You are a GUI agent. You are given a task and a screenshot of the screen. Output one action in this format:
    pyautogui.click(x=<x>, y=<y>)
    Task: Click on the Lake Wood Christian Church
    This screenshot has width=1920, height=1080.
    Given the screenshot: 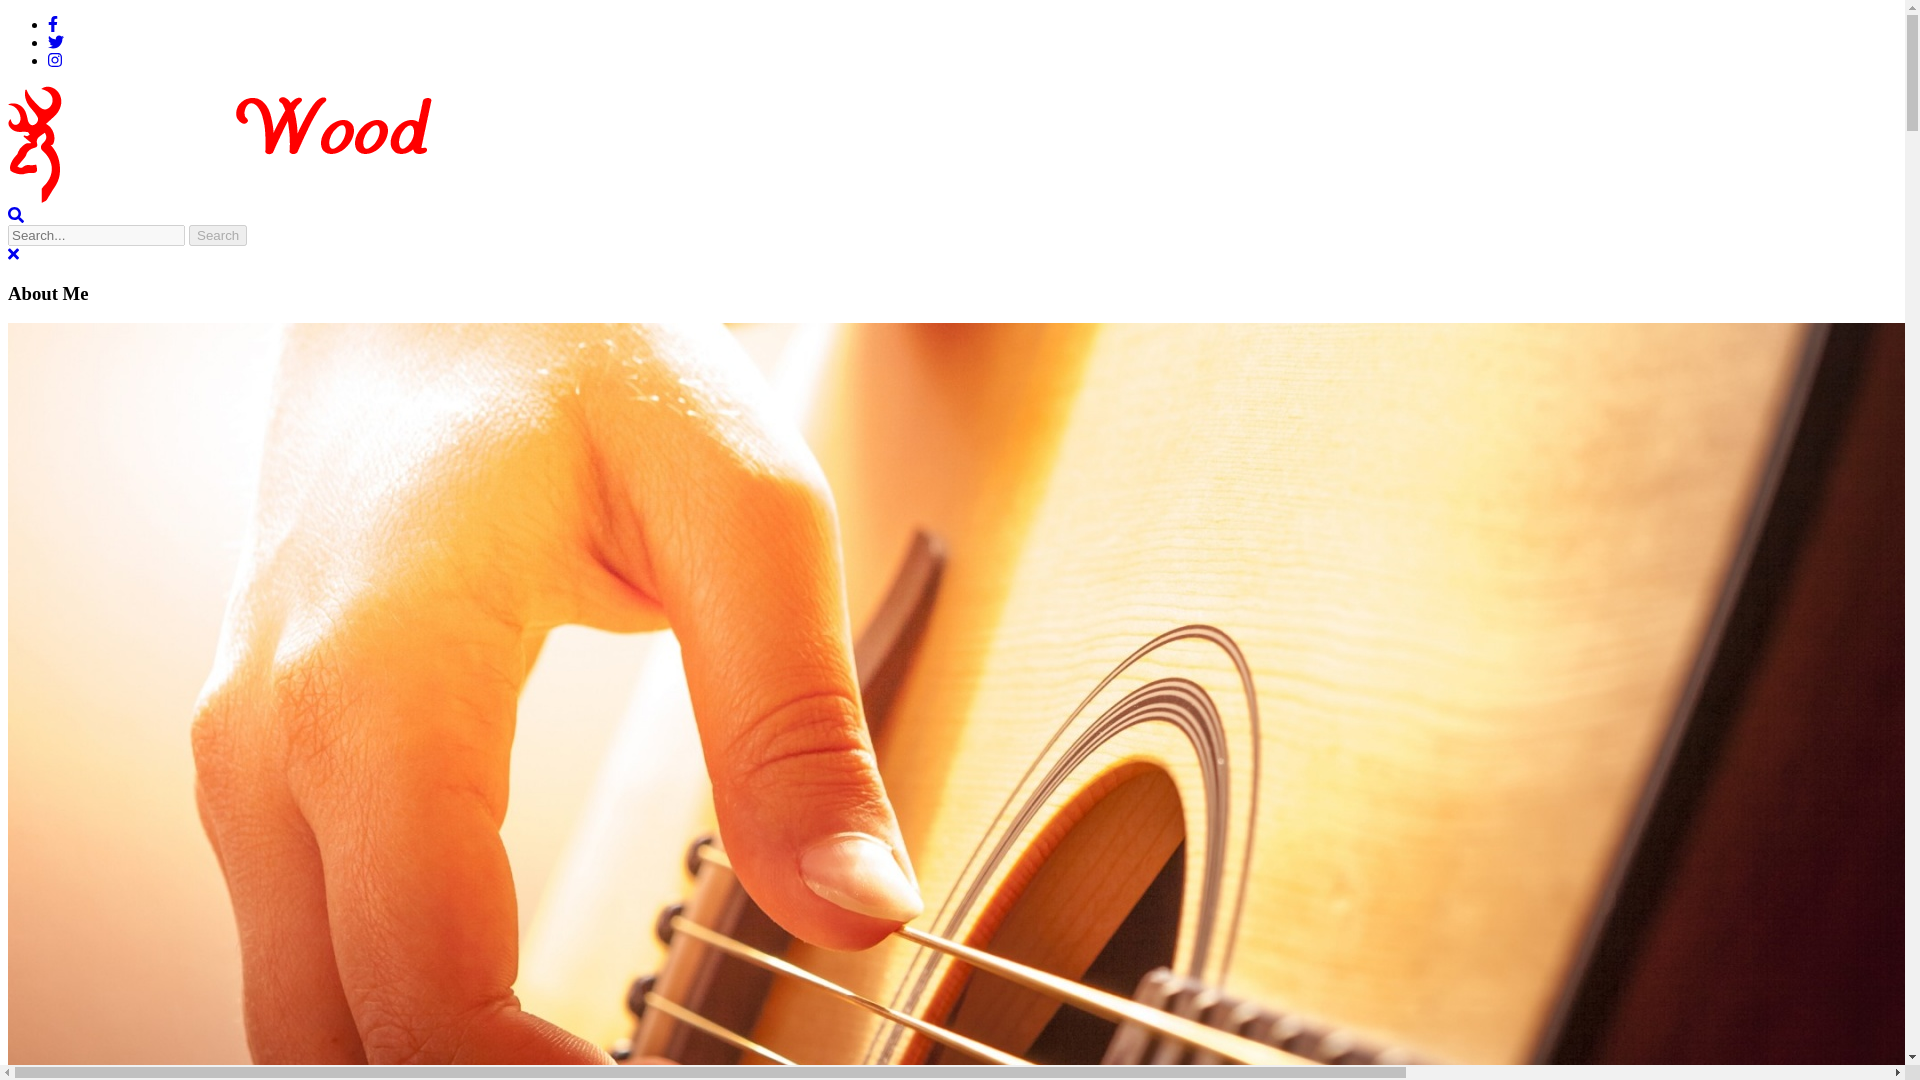 What is the action you would take?
    pyautogui.click(x=138, y=215)
    